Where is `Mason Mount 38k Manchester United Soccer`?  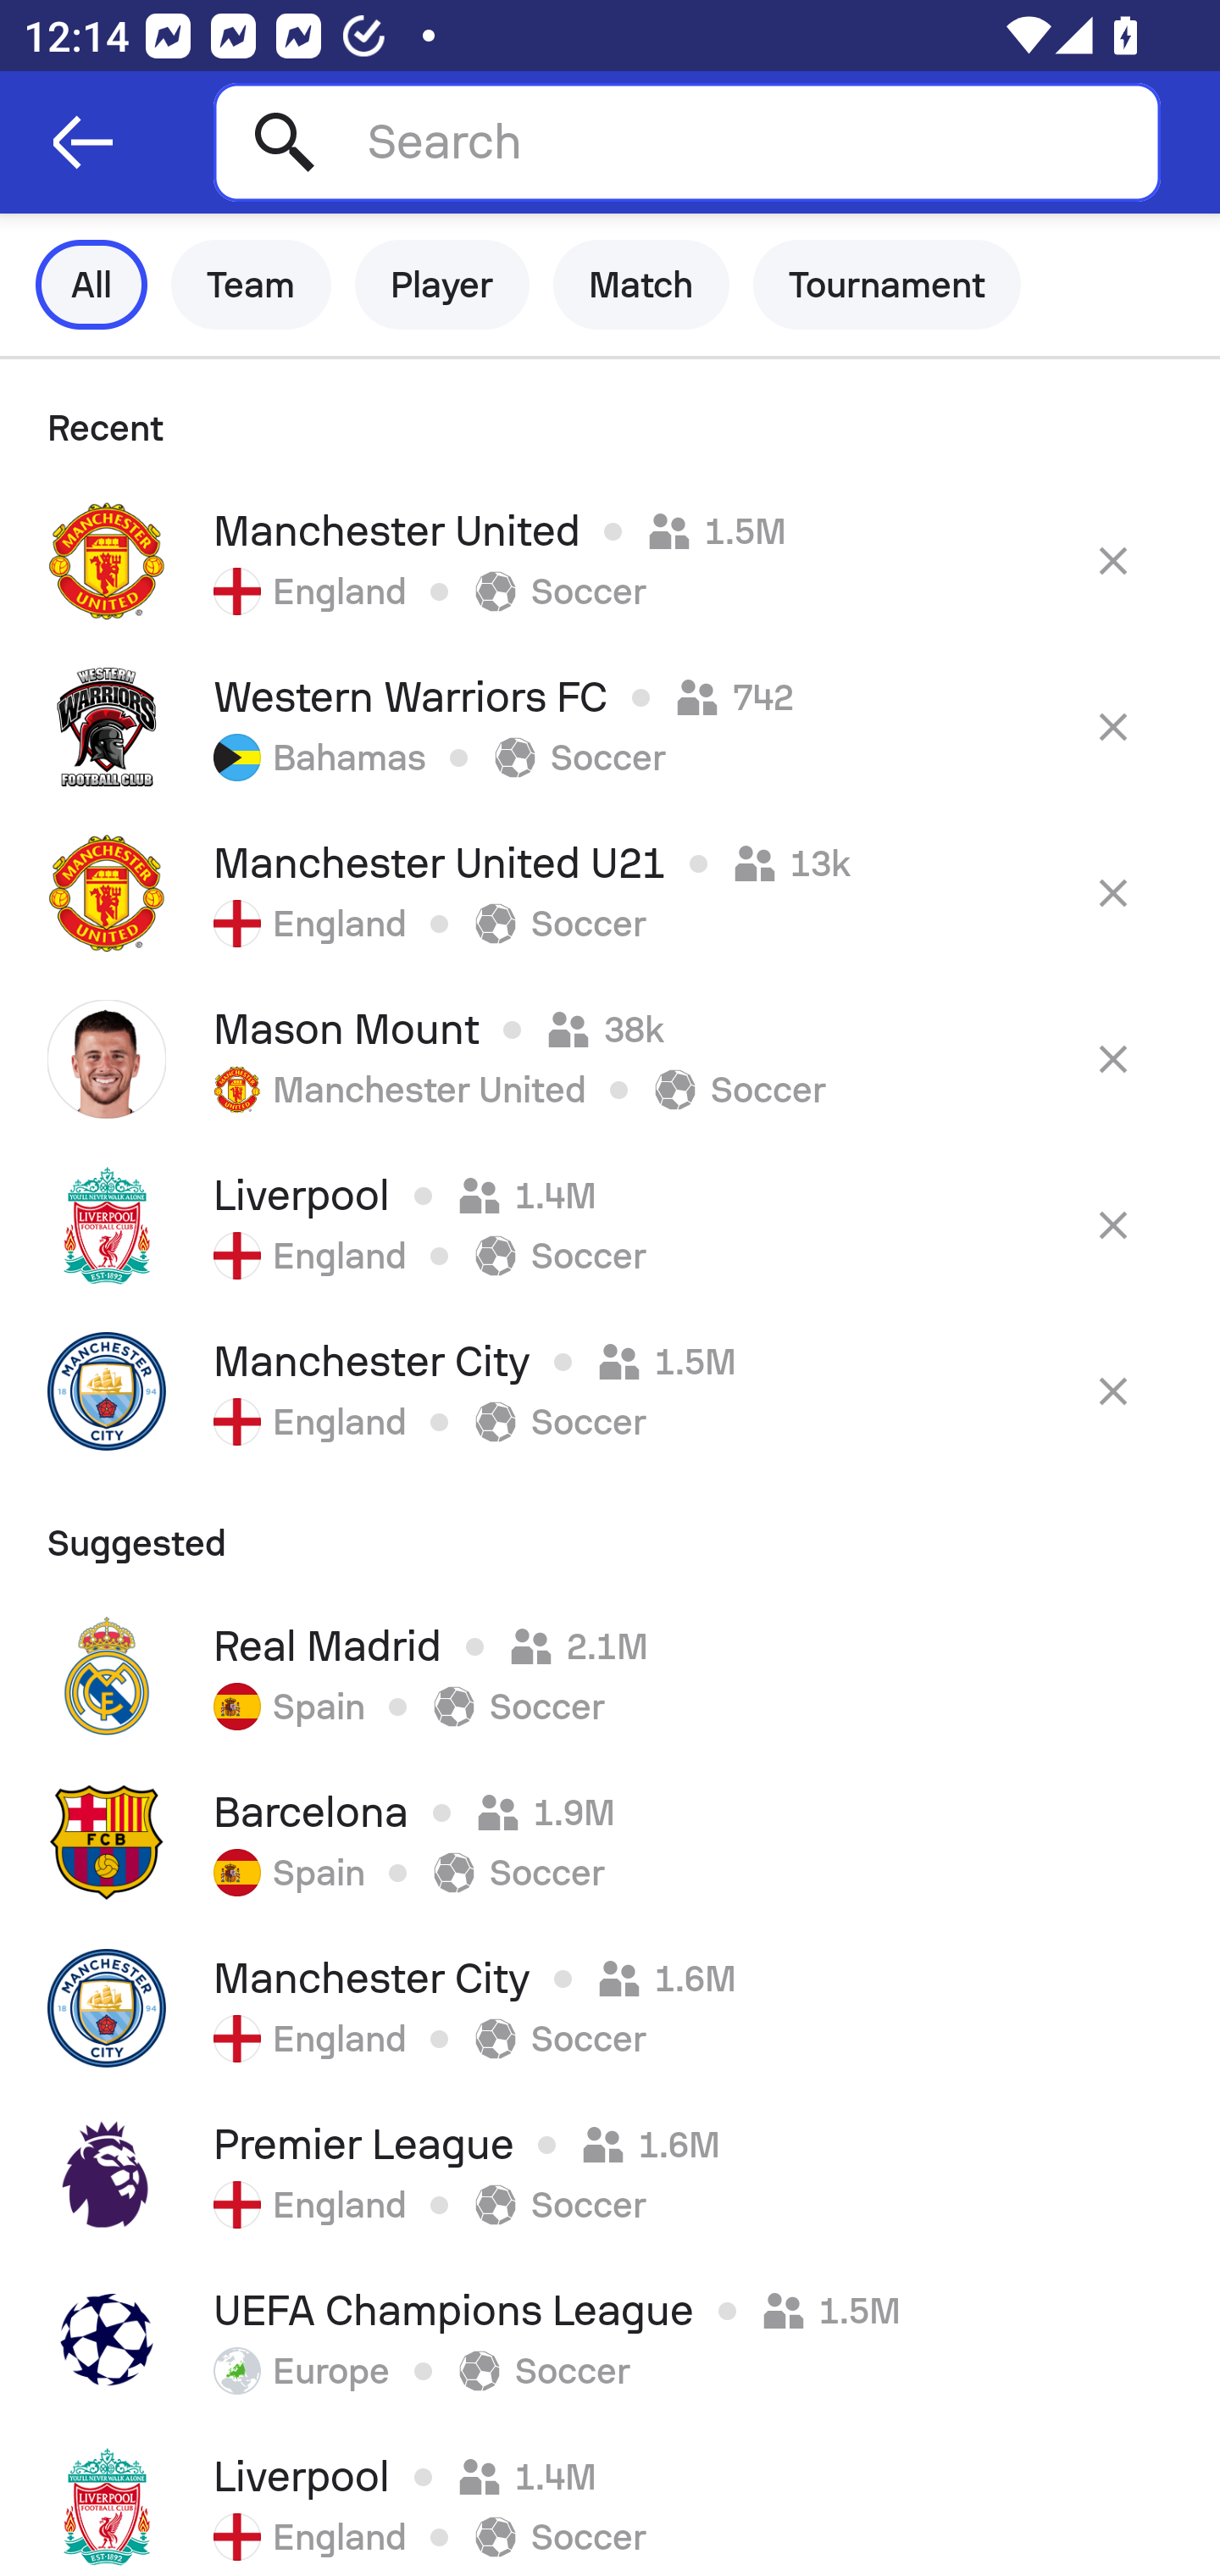
Mason Mount 38k Manchester United Soccer is located at coordinates (610, 1058).